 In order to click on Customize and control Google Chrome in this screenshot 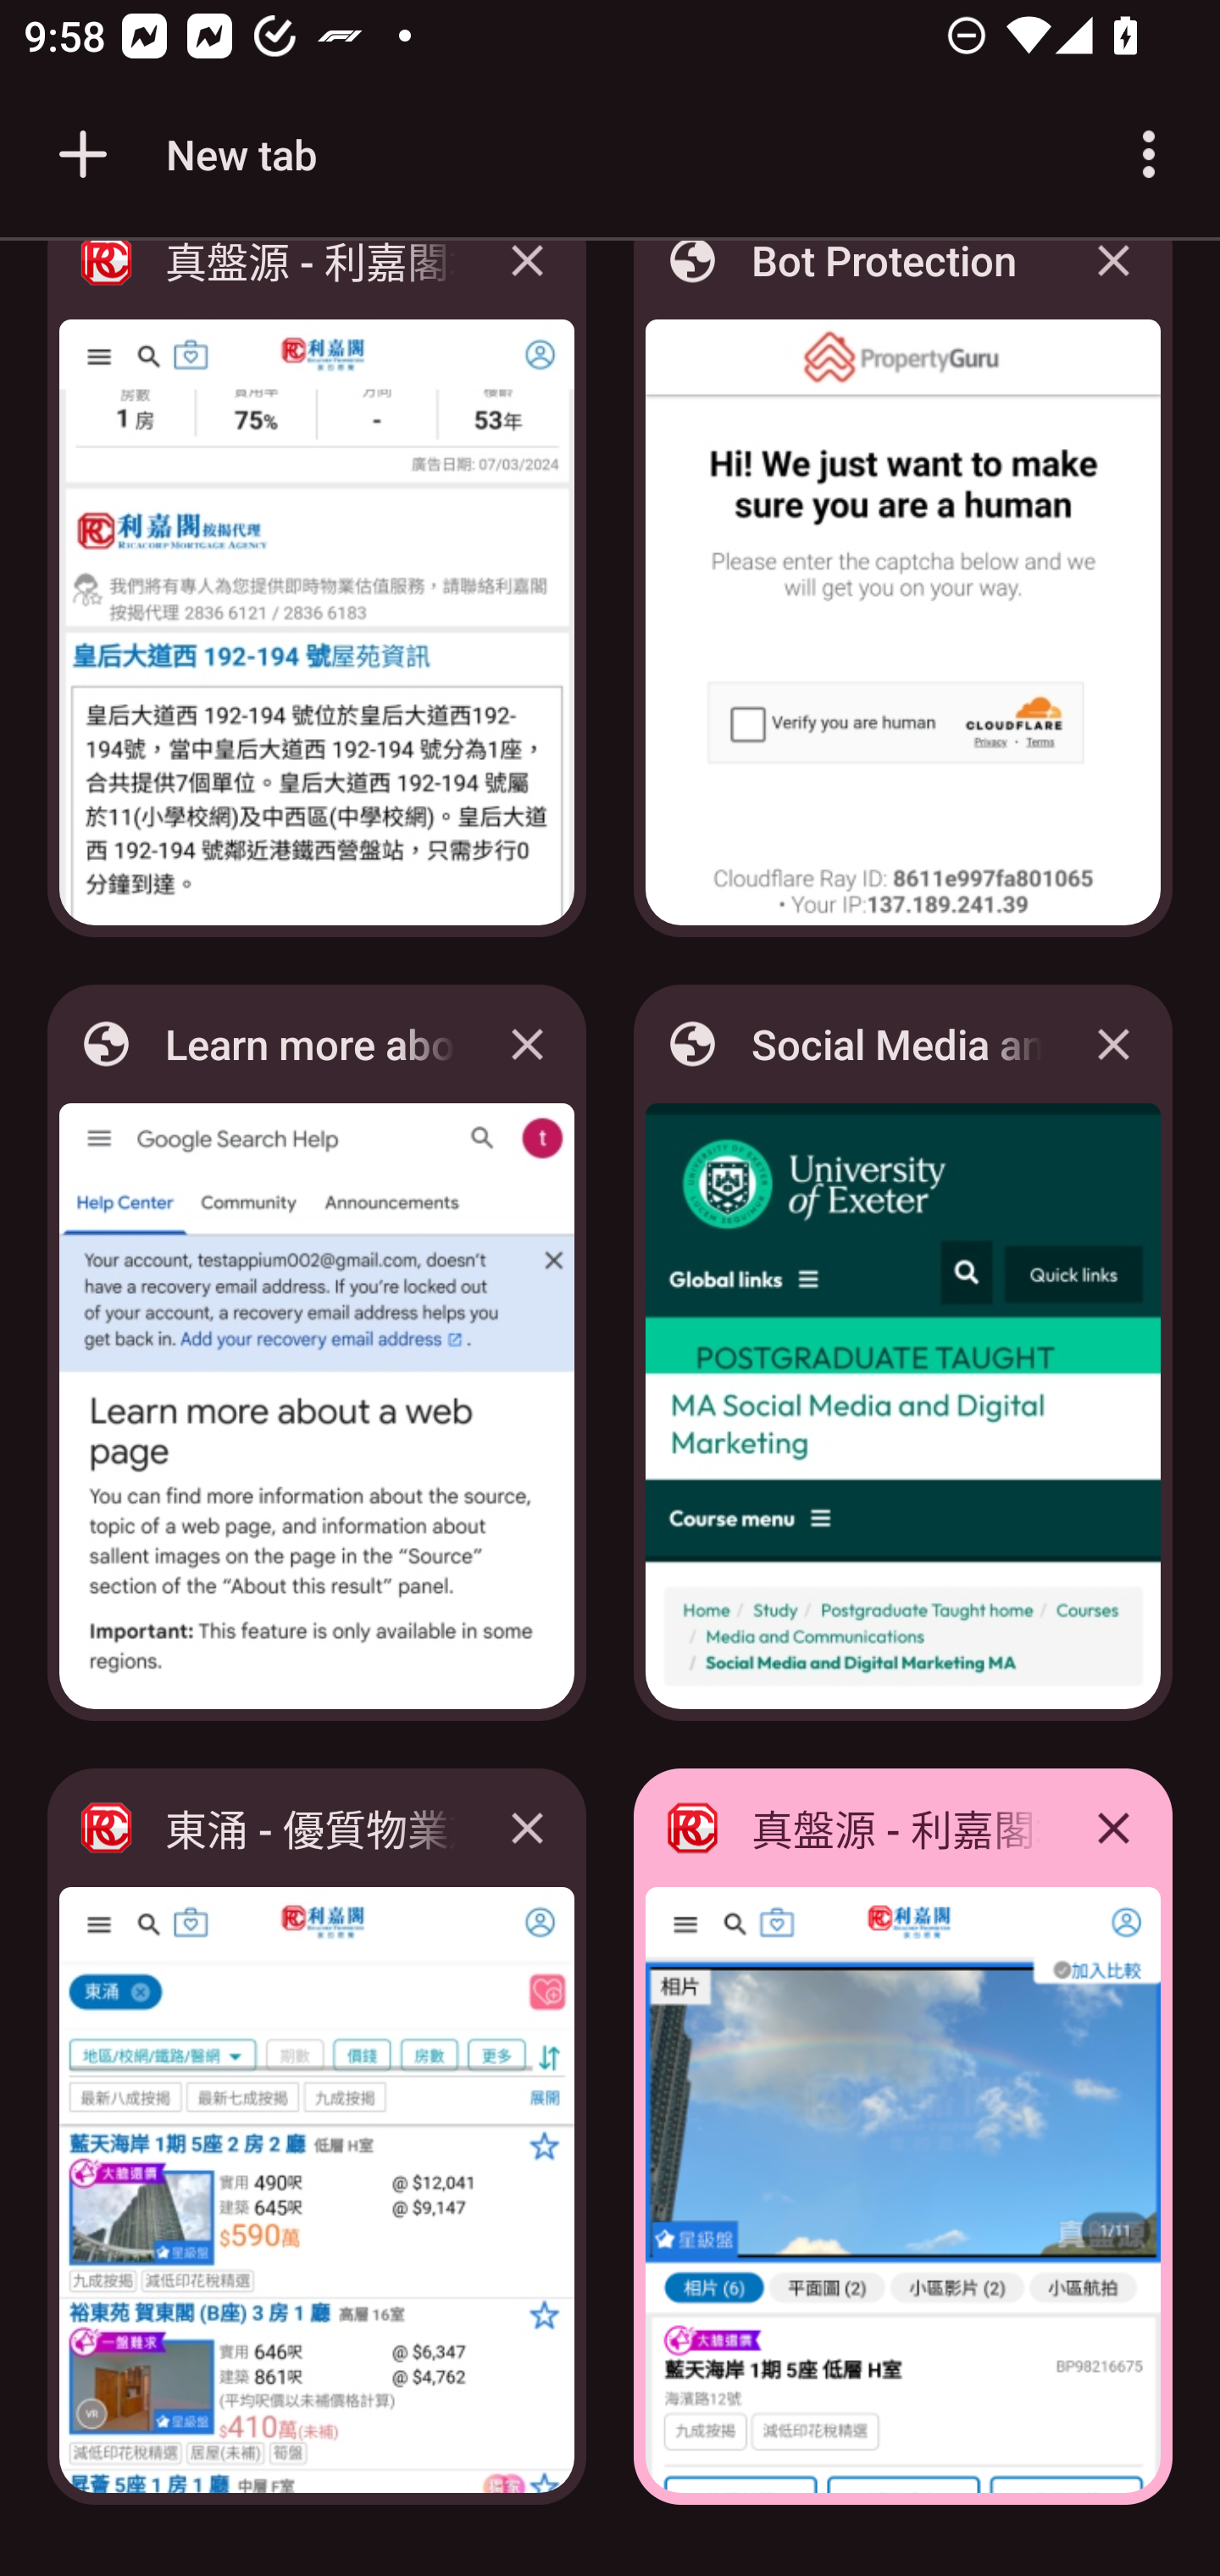, I will do `click(1149, 154)`.